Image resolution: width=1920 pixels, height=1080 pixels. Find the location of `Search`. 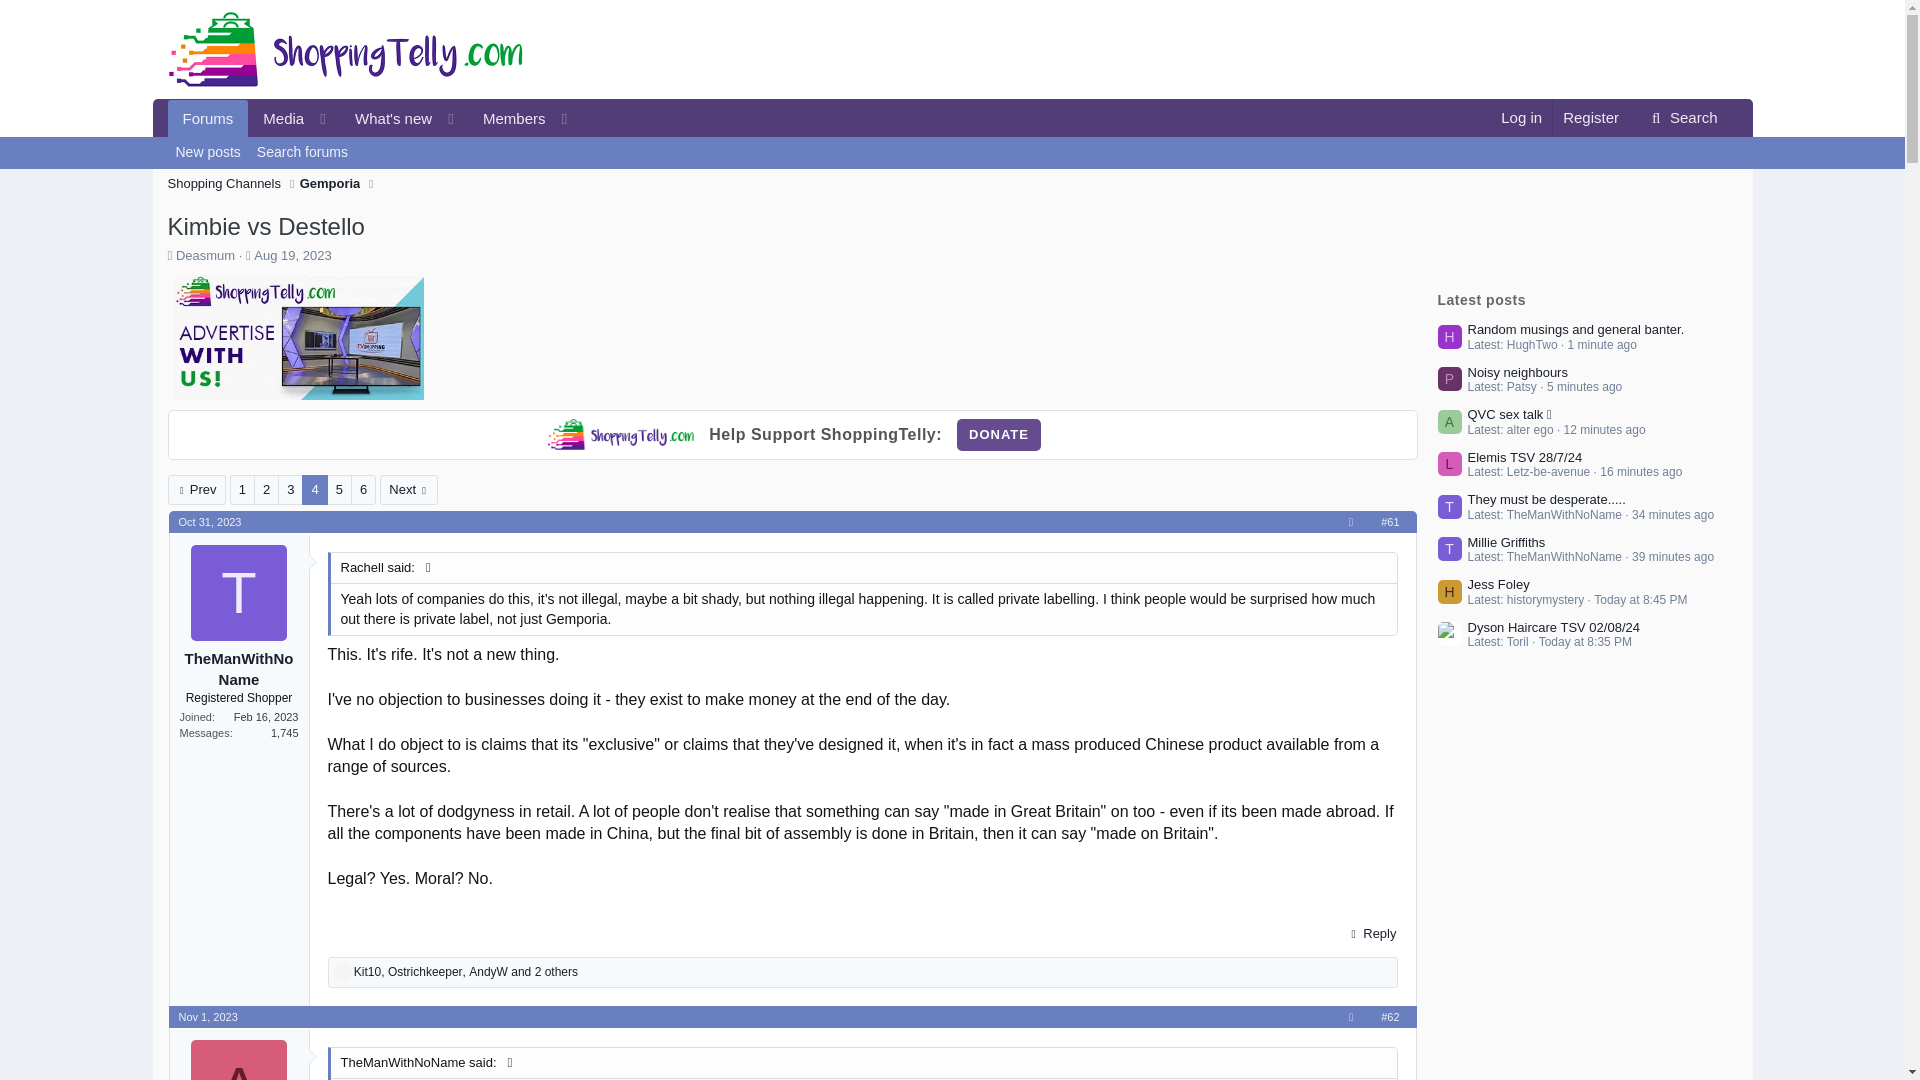

Search is located at coordinates (210, 522).